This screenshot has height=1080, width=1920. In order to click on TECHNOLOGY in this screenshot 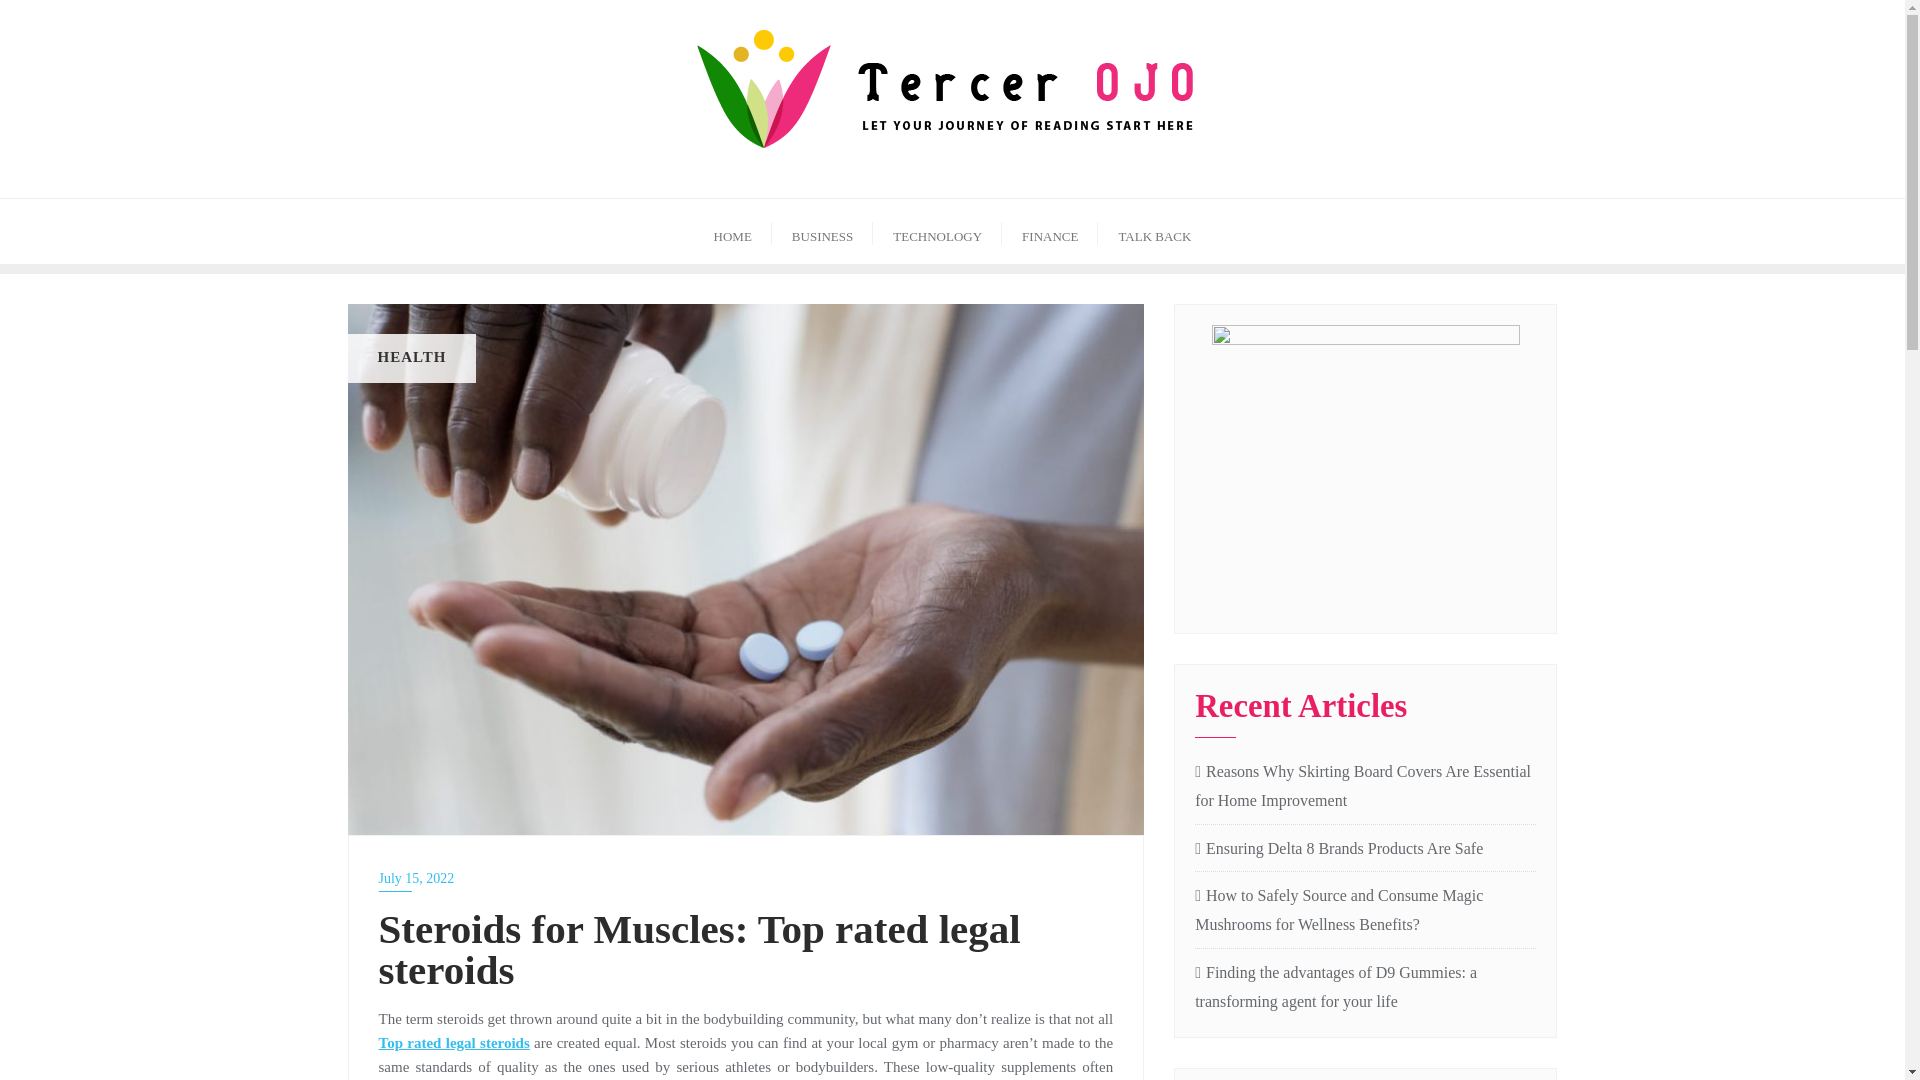, I will do `click(938, 230)`.